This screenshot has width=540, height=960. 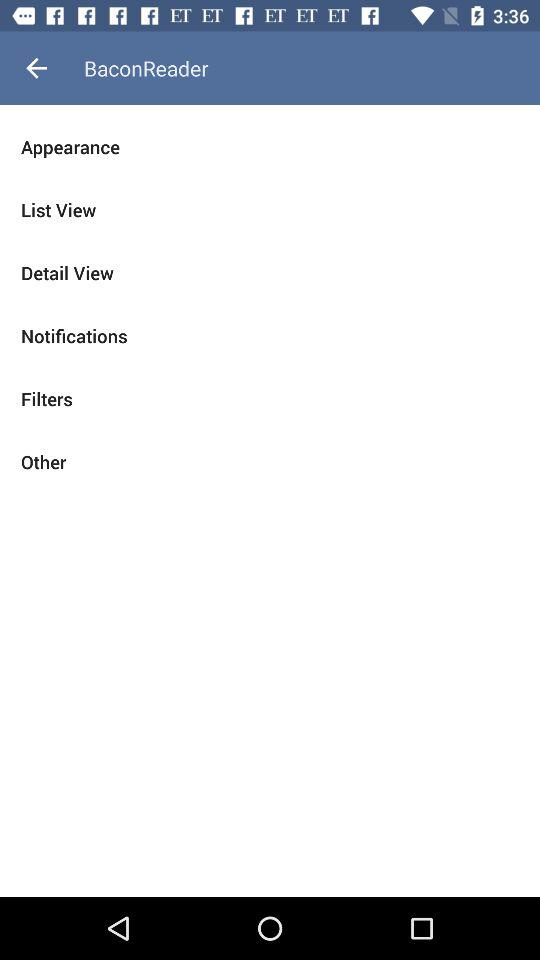 I want to click on turn on the item to the left of the baconreader item, so click(x=36, y=68).